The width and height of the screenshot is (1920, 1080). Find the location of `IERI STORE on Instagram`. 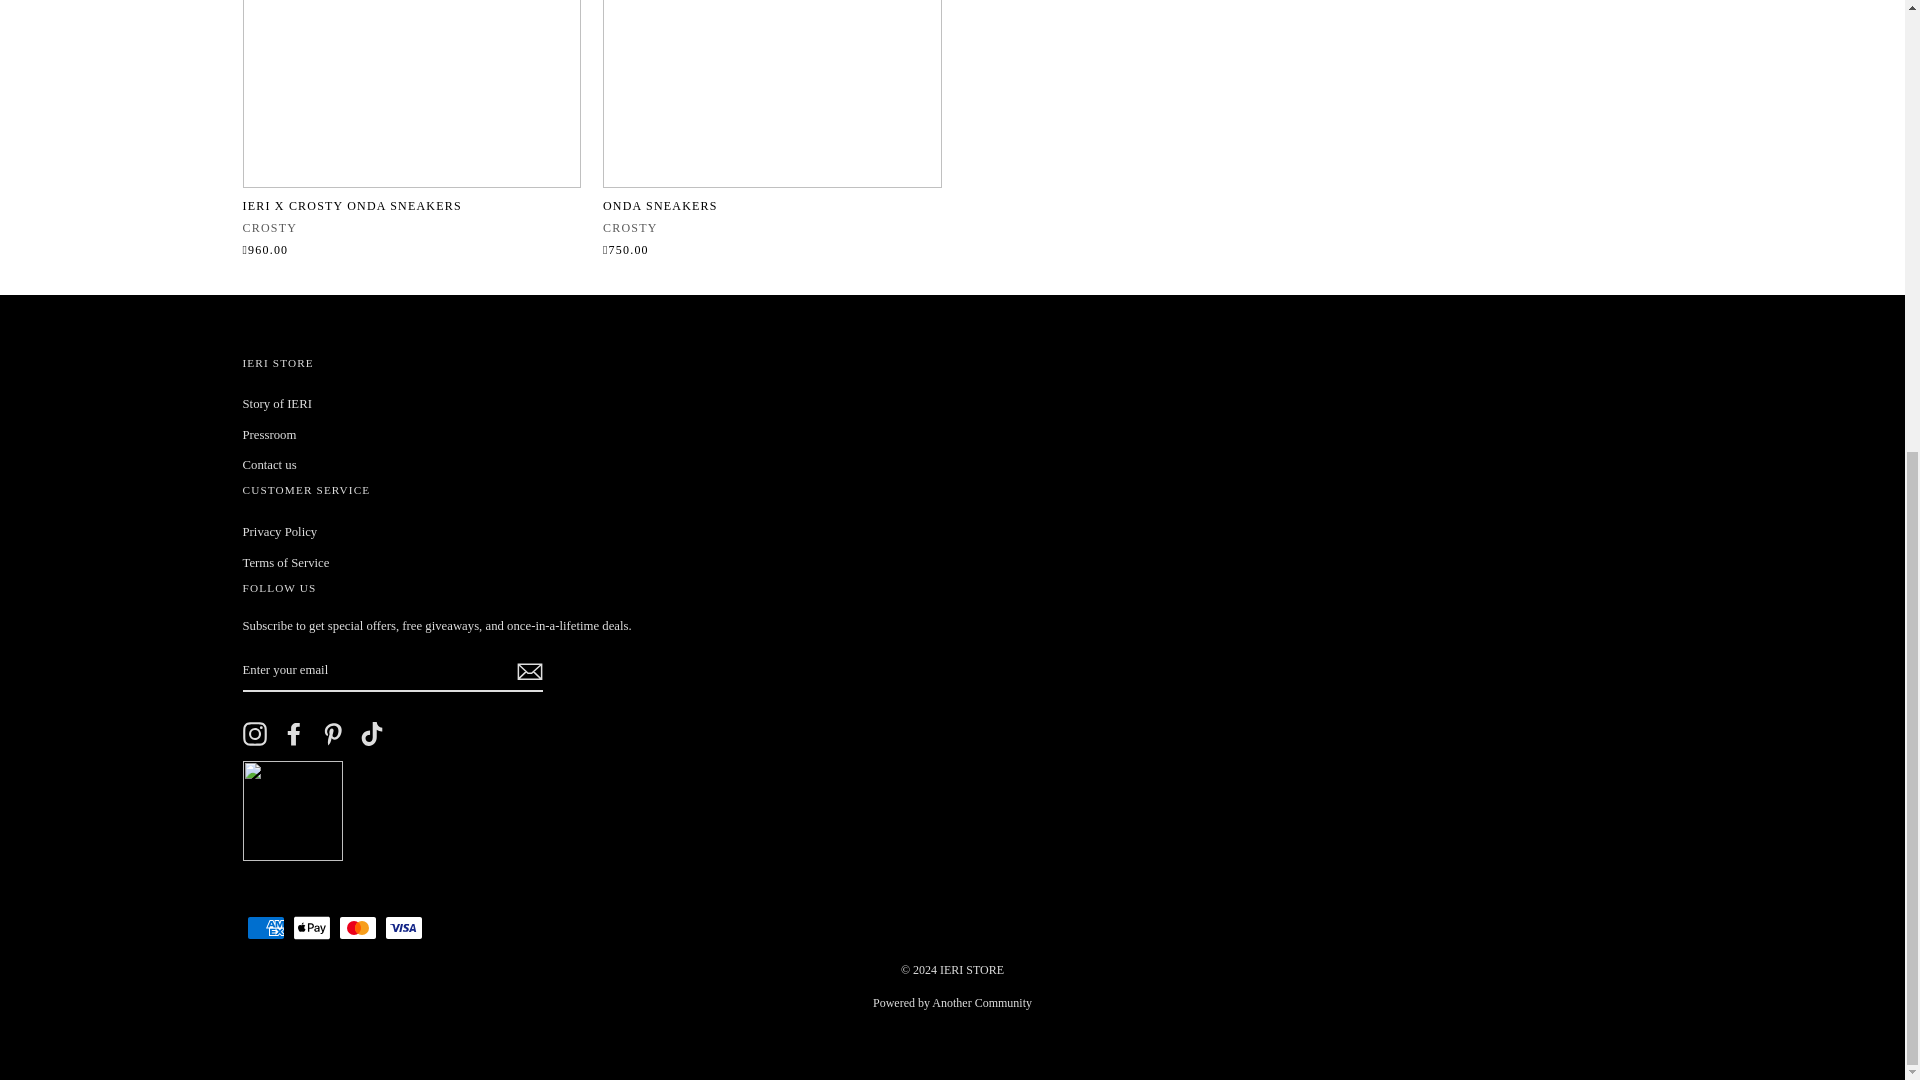

IERI STORE on Instagram is located at coordinates (254, 734).